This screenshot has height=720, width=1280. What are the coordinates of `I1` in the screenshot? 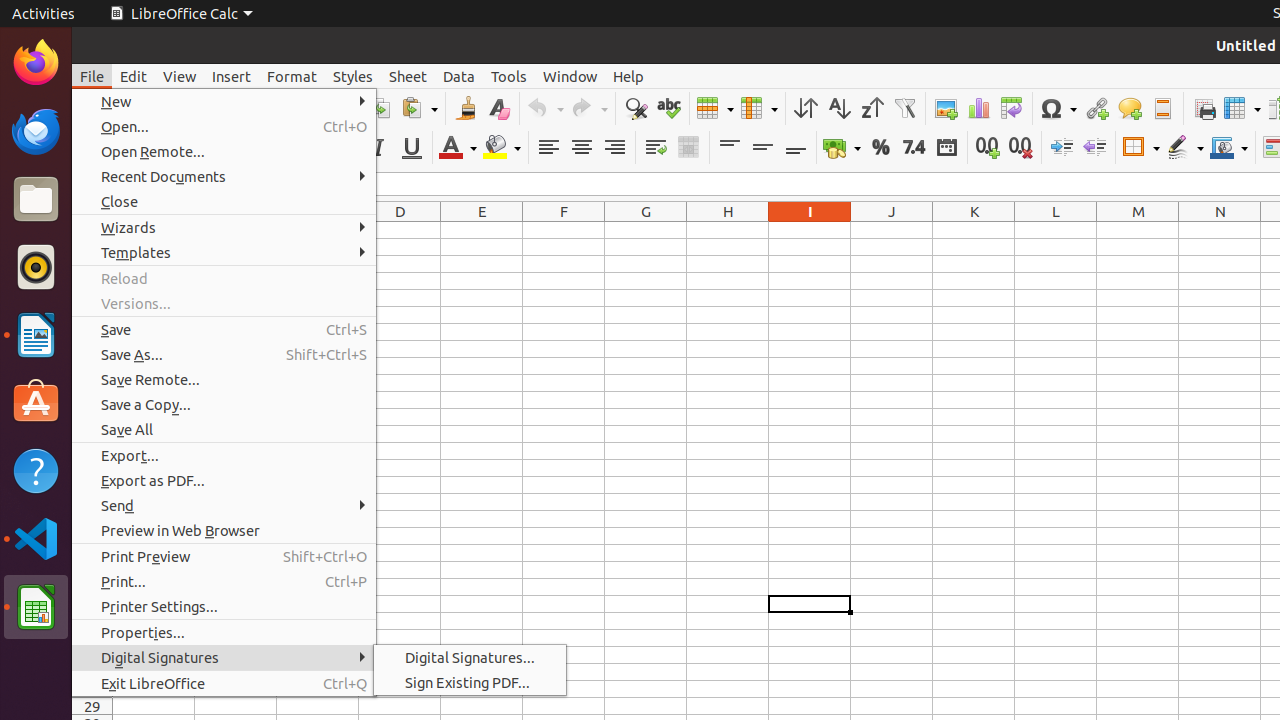 It's located at (810, 230).